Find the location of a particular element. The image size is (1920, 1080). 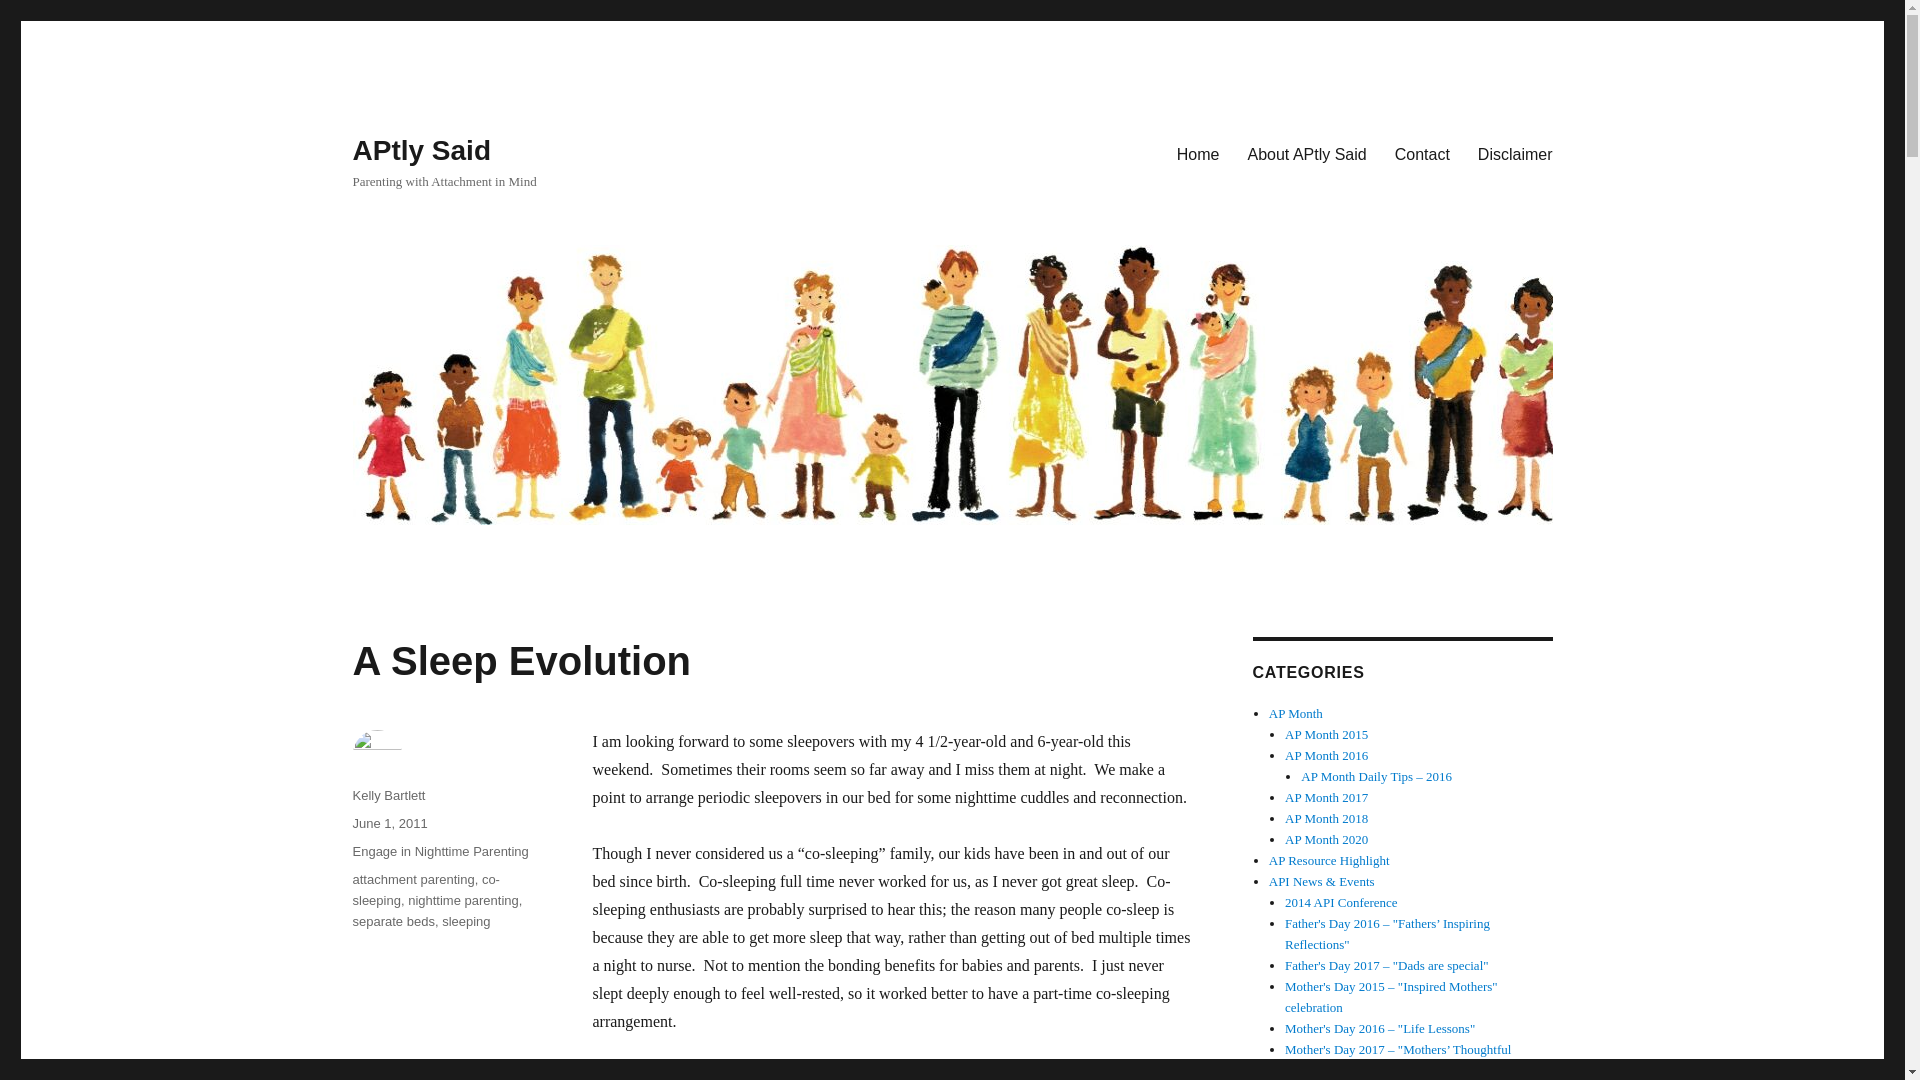

About APtly Said is located at coordinates (1307, 153).